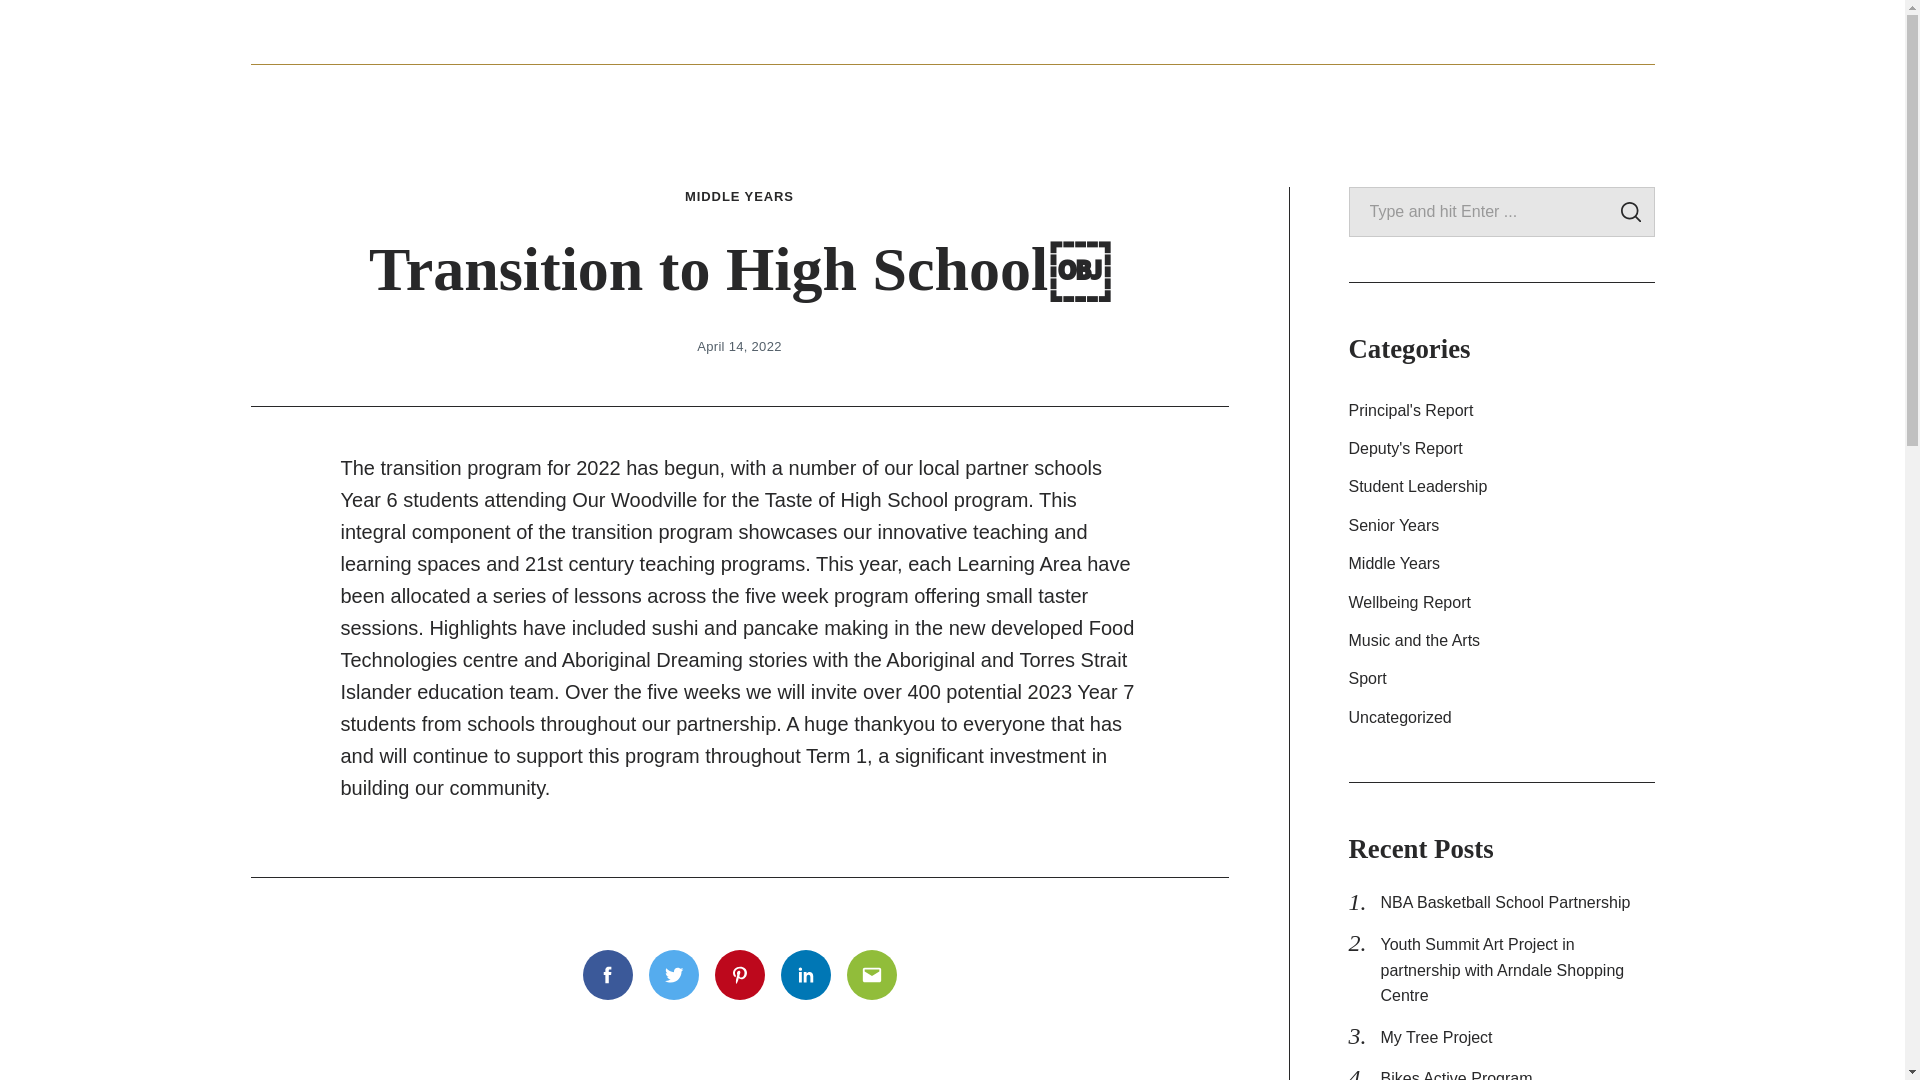 The width and height of the screenshot is (1920, 1080). What do you see at coordinates (804, 975) in the screenshot?
I see `Linkedin` at bounding box center [804, 975].